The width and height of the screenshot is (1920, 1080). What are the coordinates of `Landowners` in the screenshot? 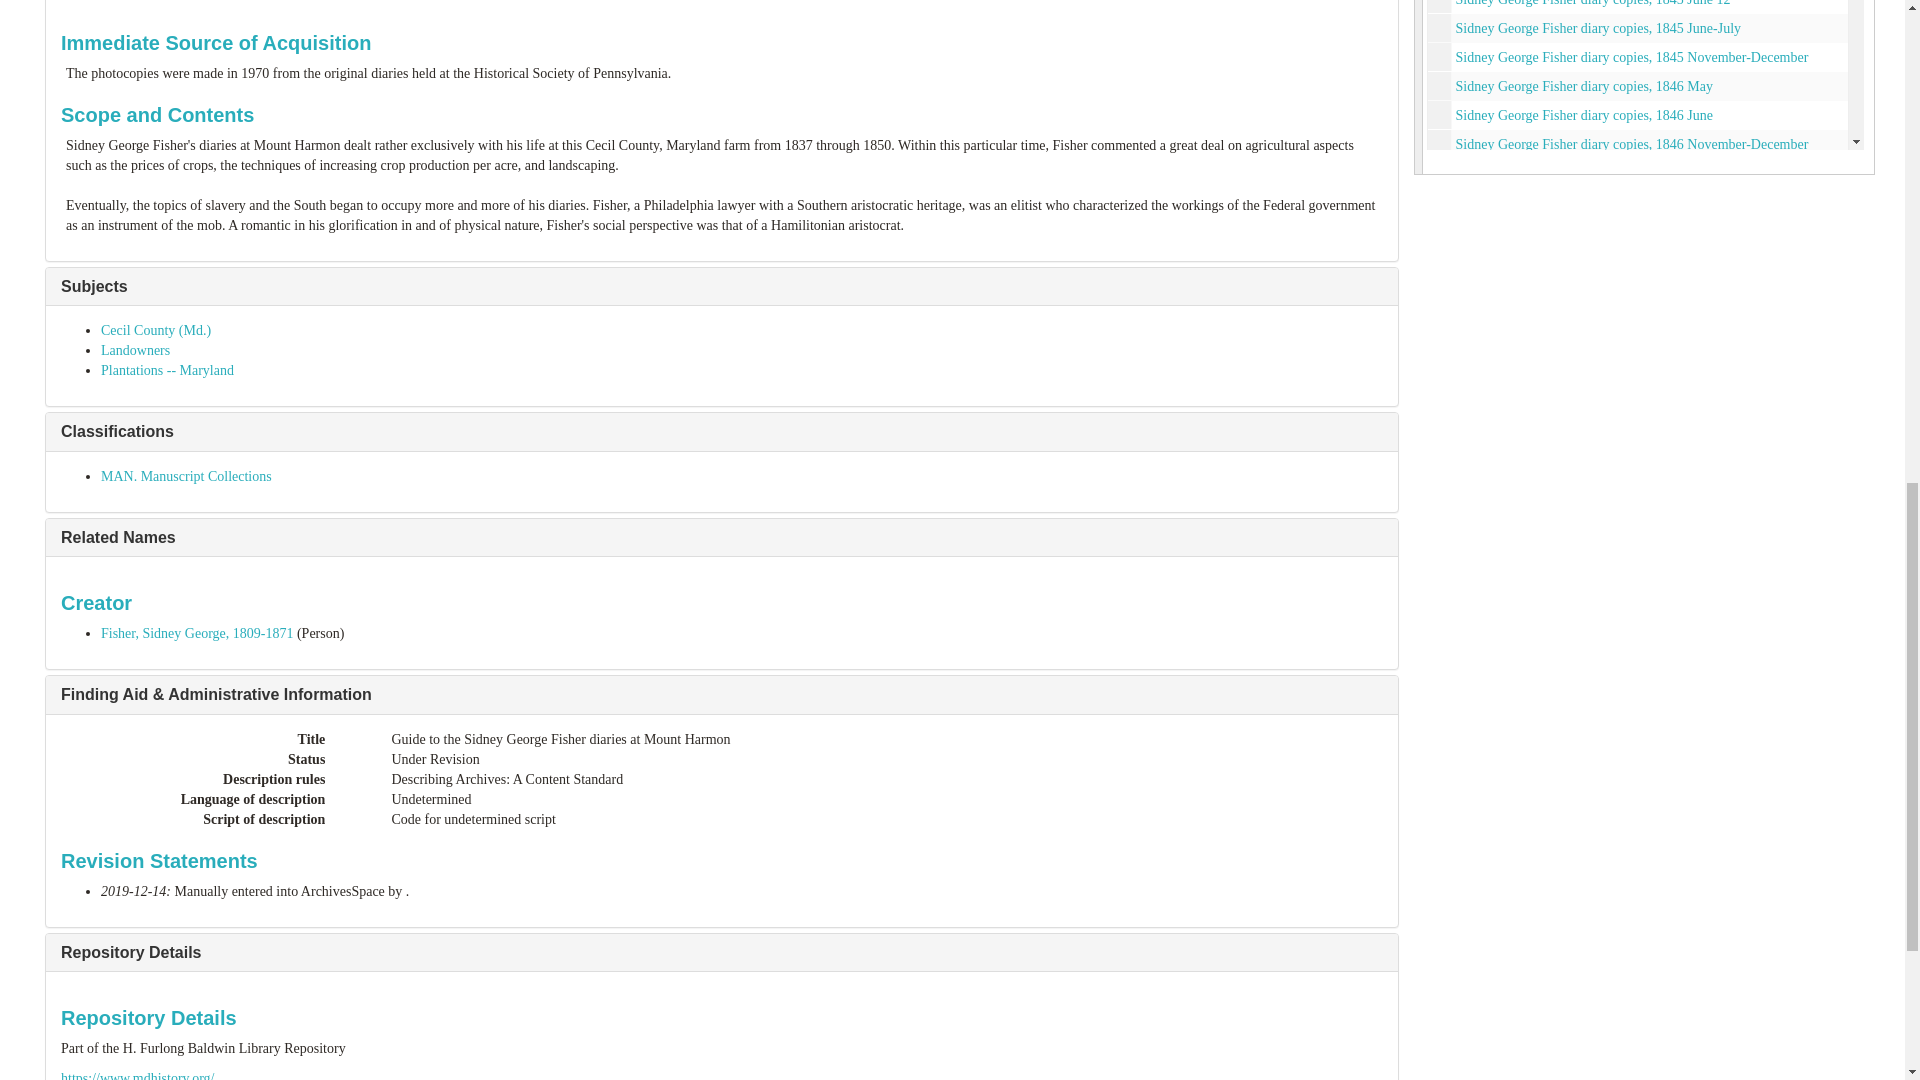 It's located at (136, 350).